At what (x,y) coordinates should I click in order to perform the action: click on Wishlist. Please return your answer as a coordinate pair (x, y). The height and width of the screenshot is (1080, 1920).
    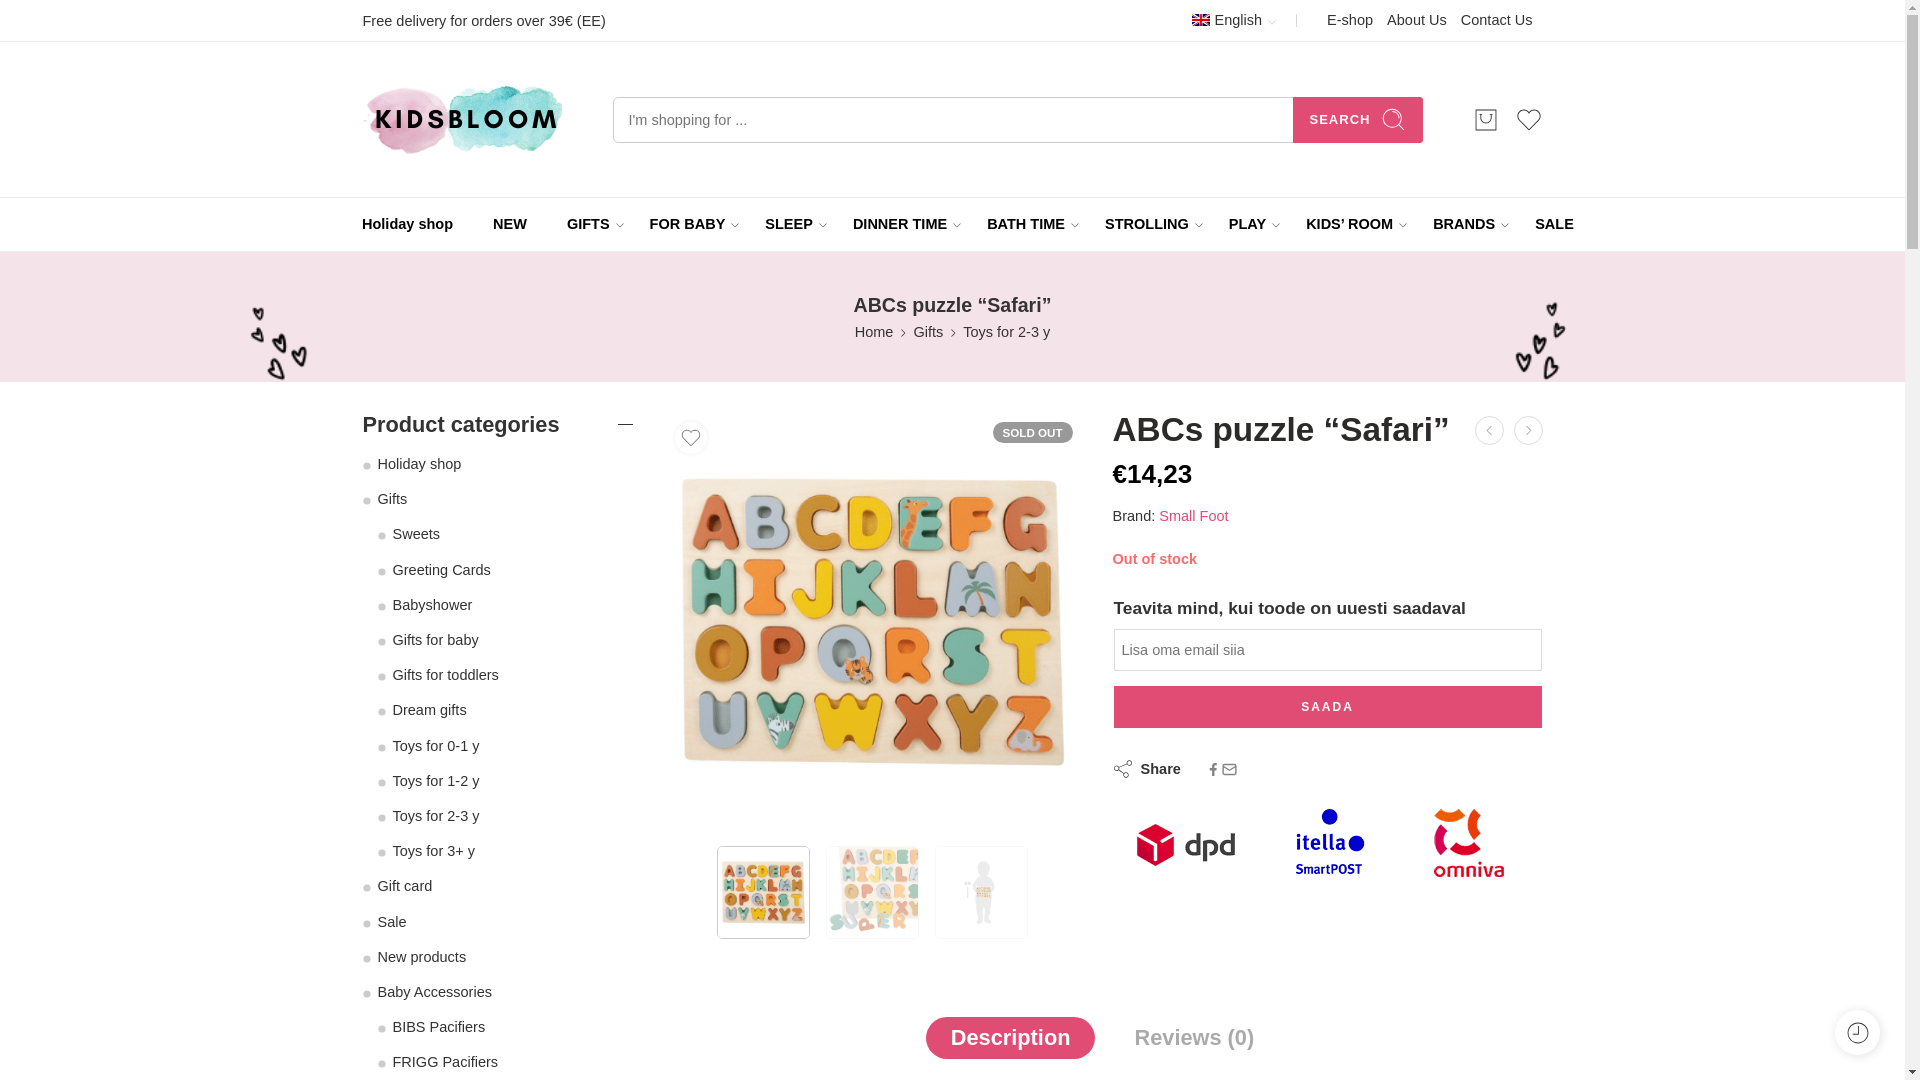
    Looking at the image, I should click on (1528, 119).